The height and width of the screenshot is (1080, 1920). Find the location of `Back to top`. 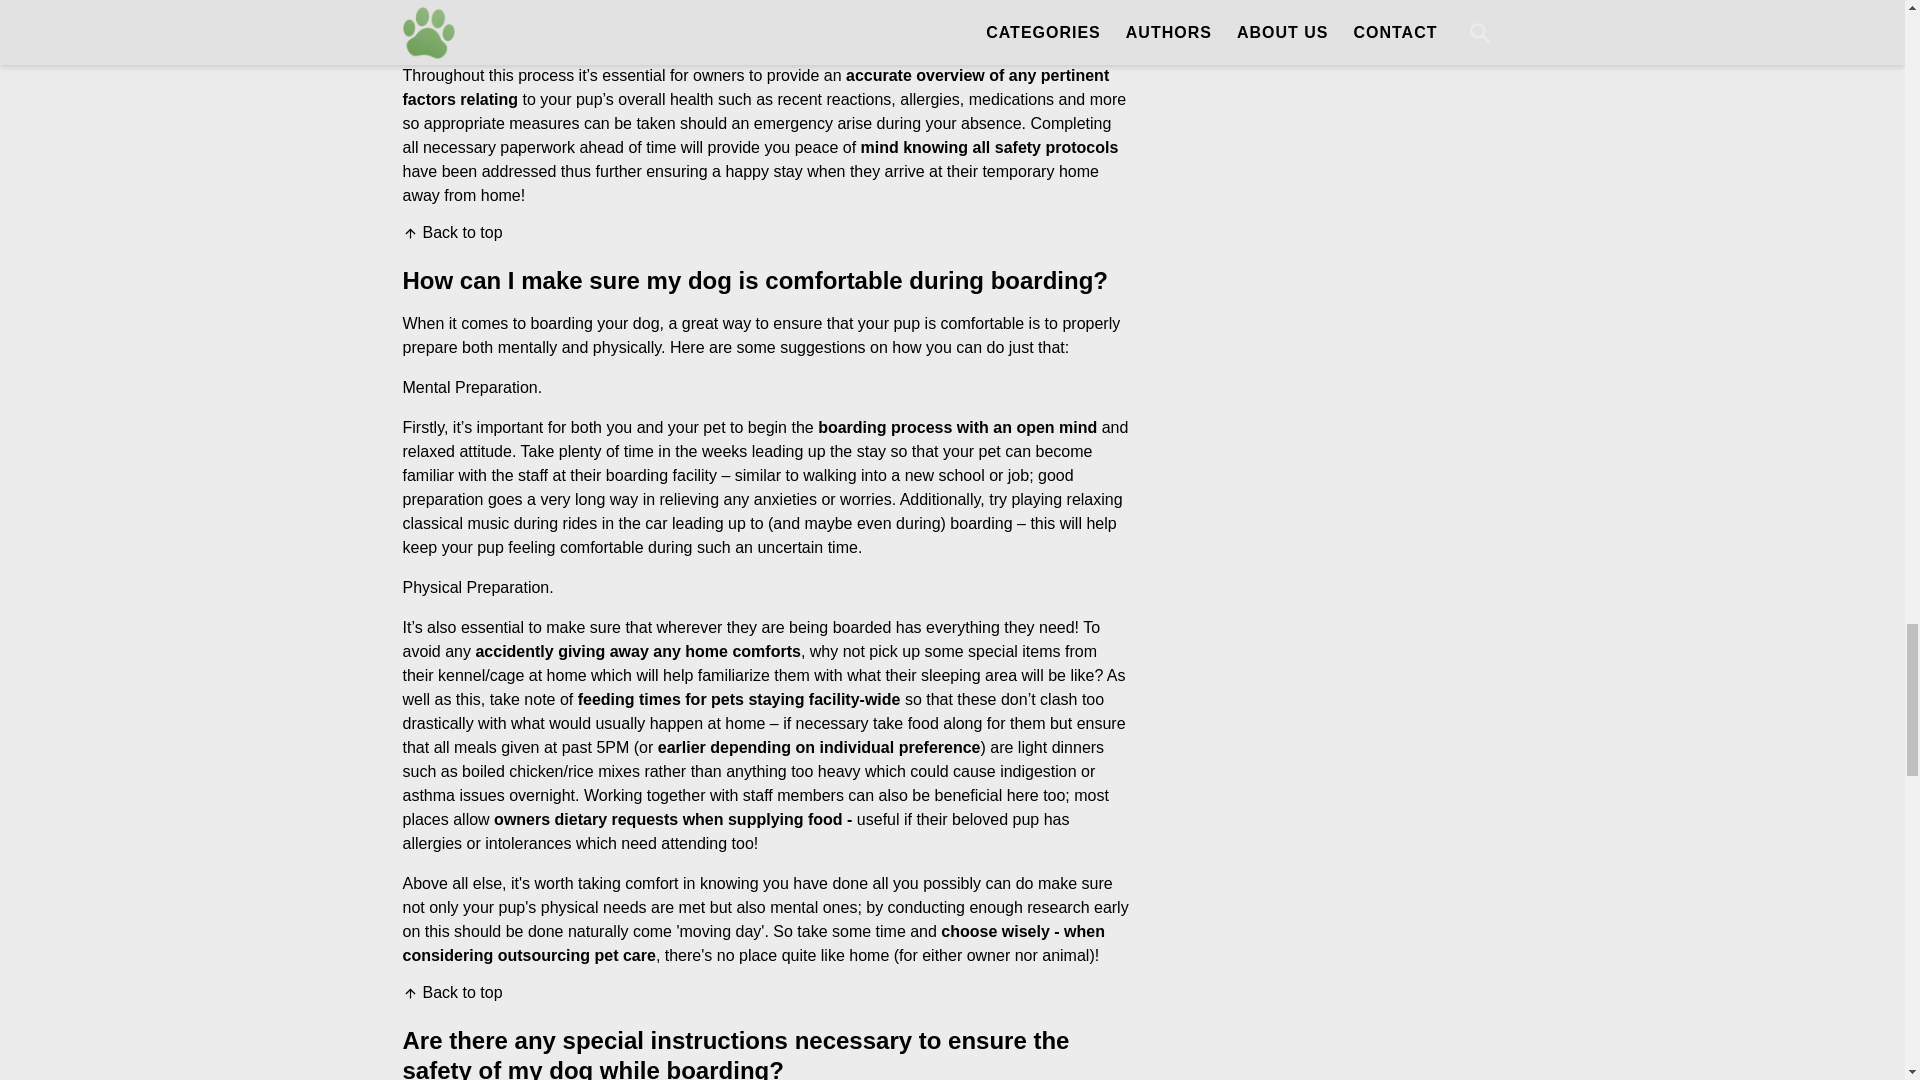

Back to top is located at coordinates (451, 232).